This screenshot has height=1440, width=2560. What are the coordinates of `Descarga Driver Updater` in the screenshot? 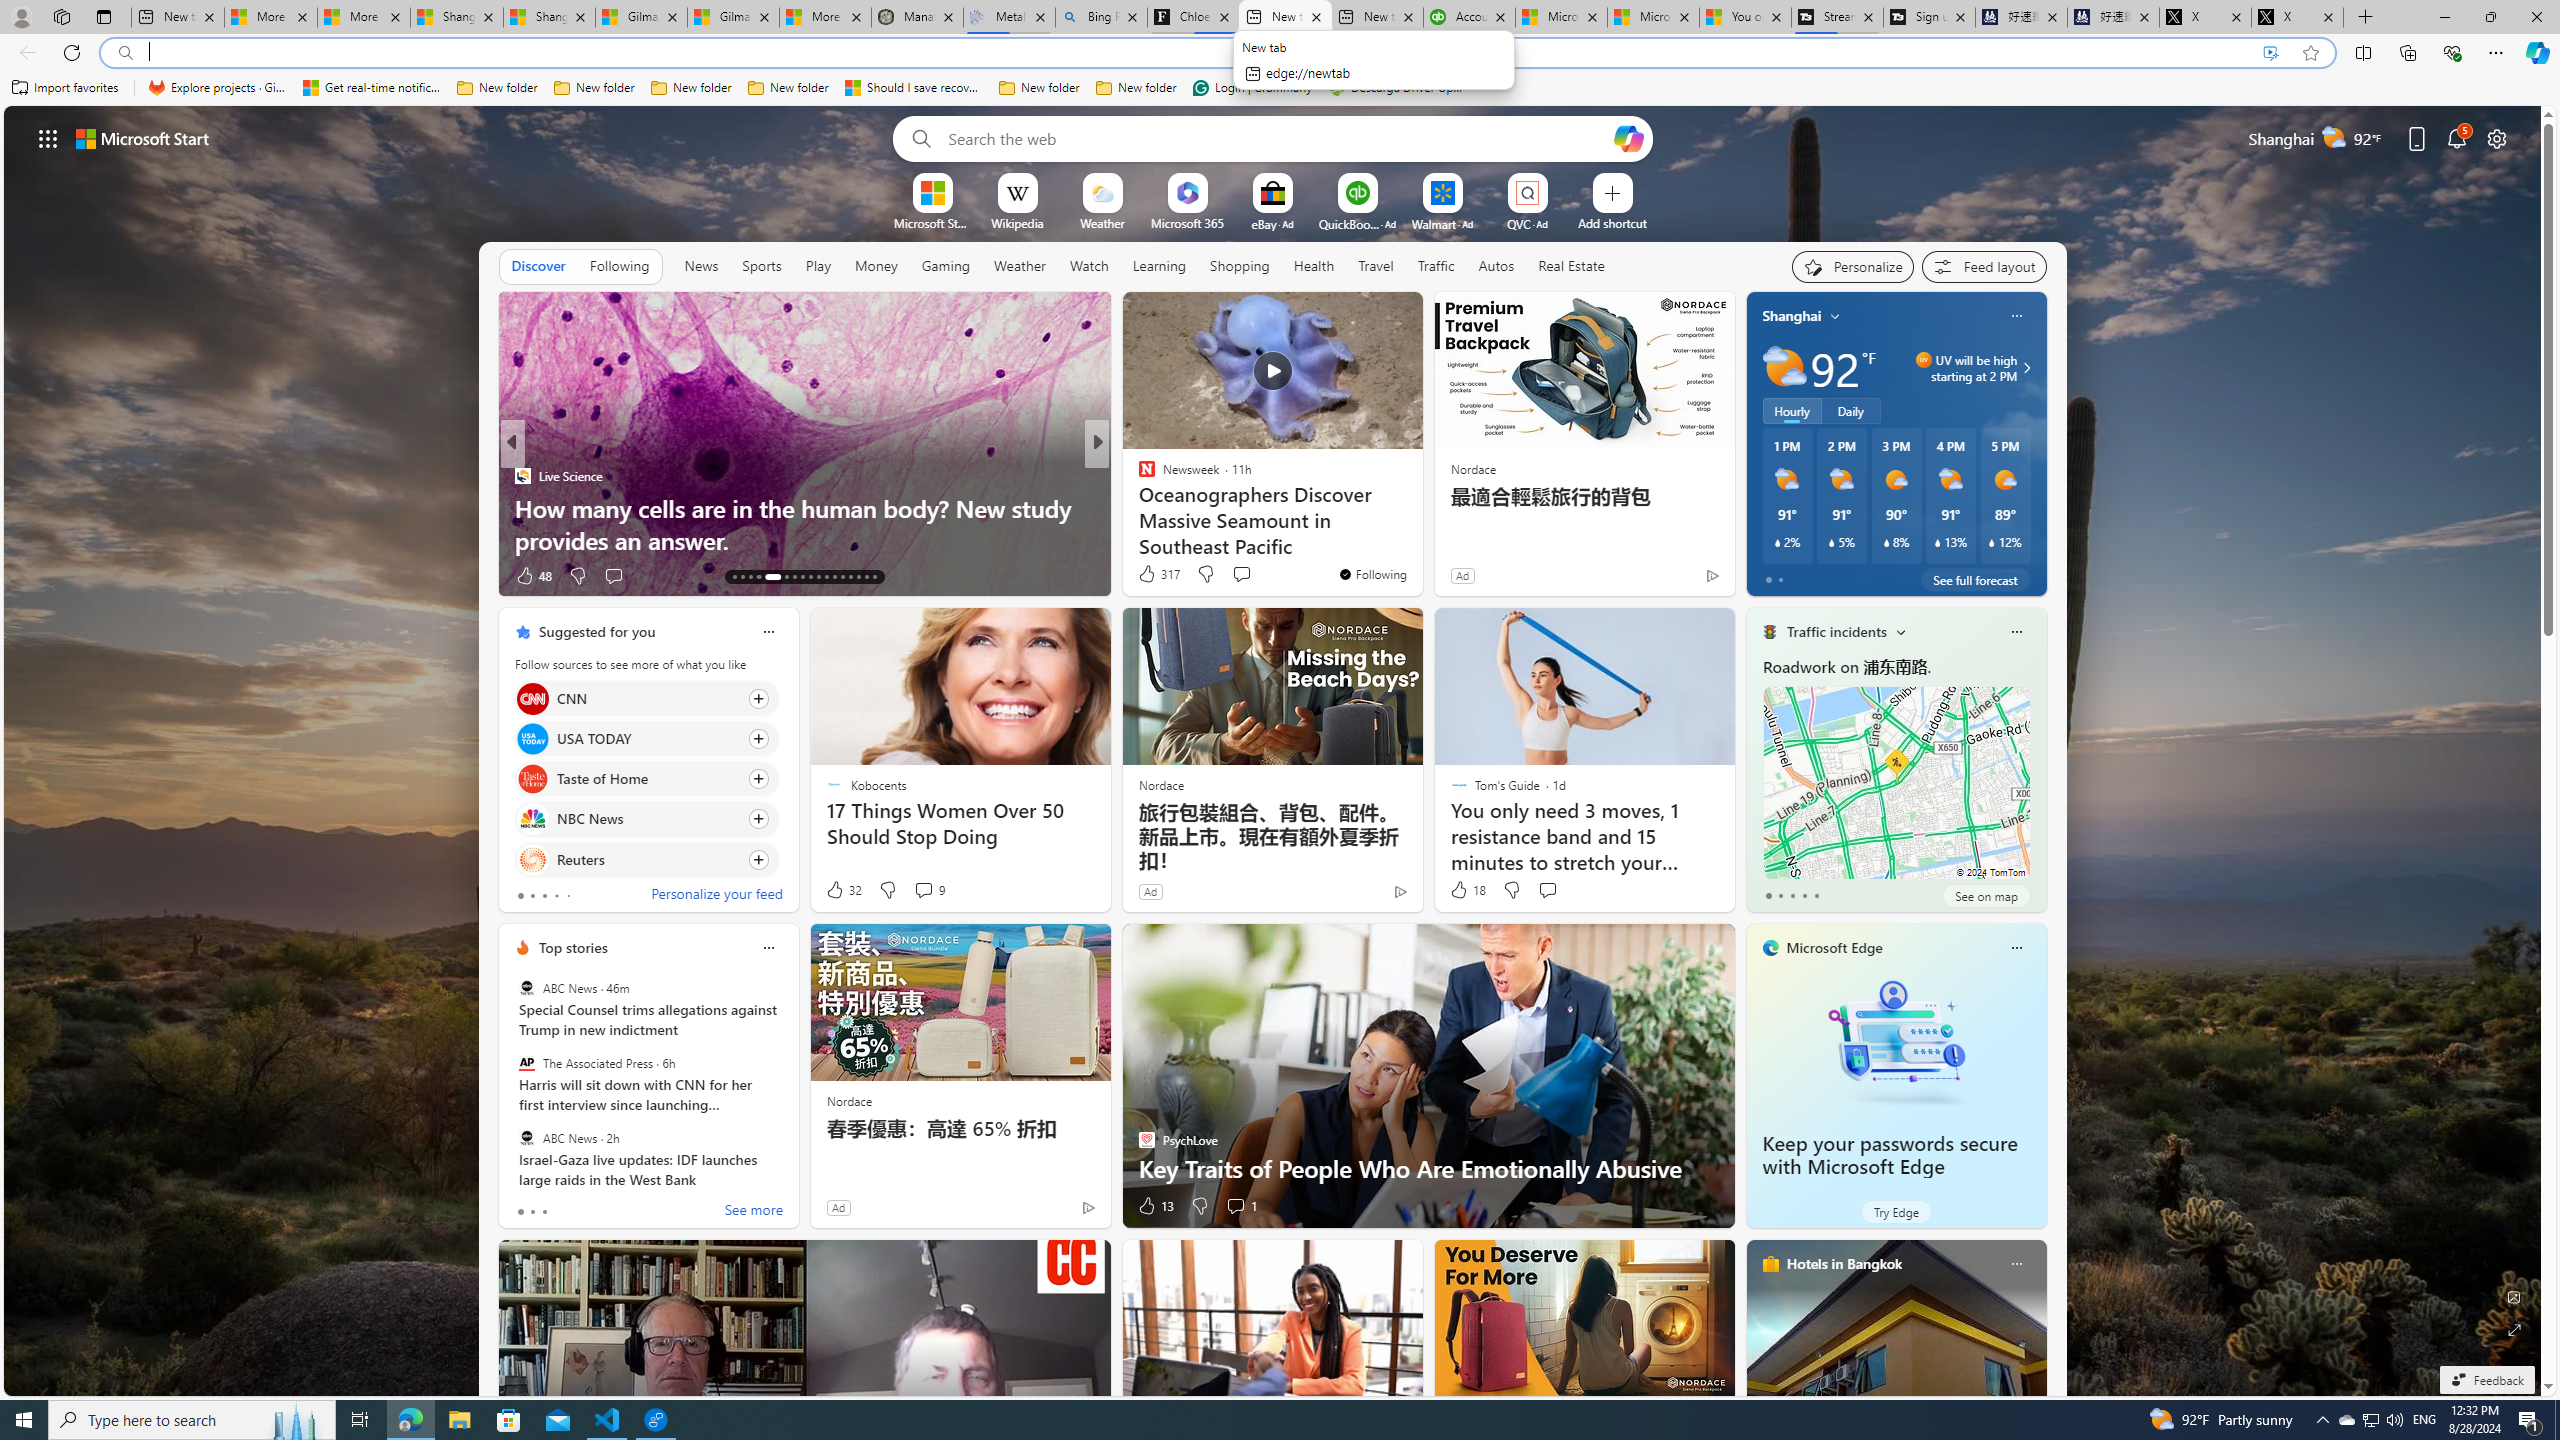 It's located at (1398, 88).